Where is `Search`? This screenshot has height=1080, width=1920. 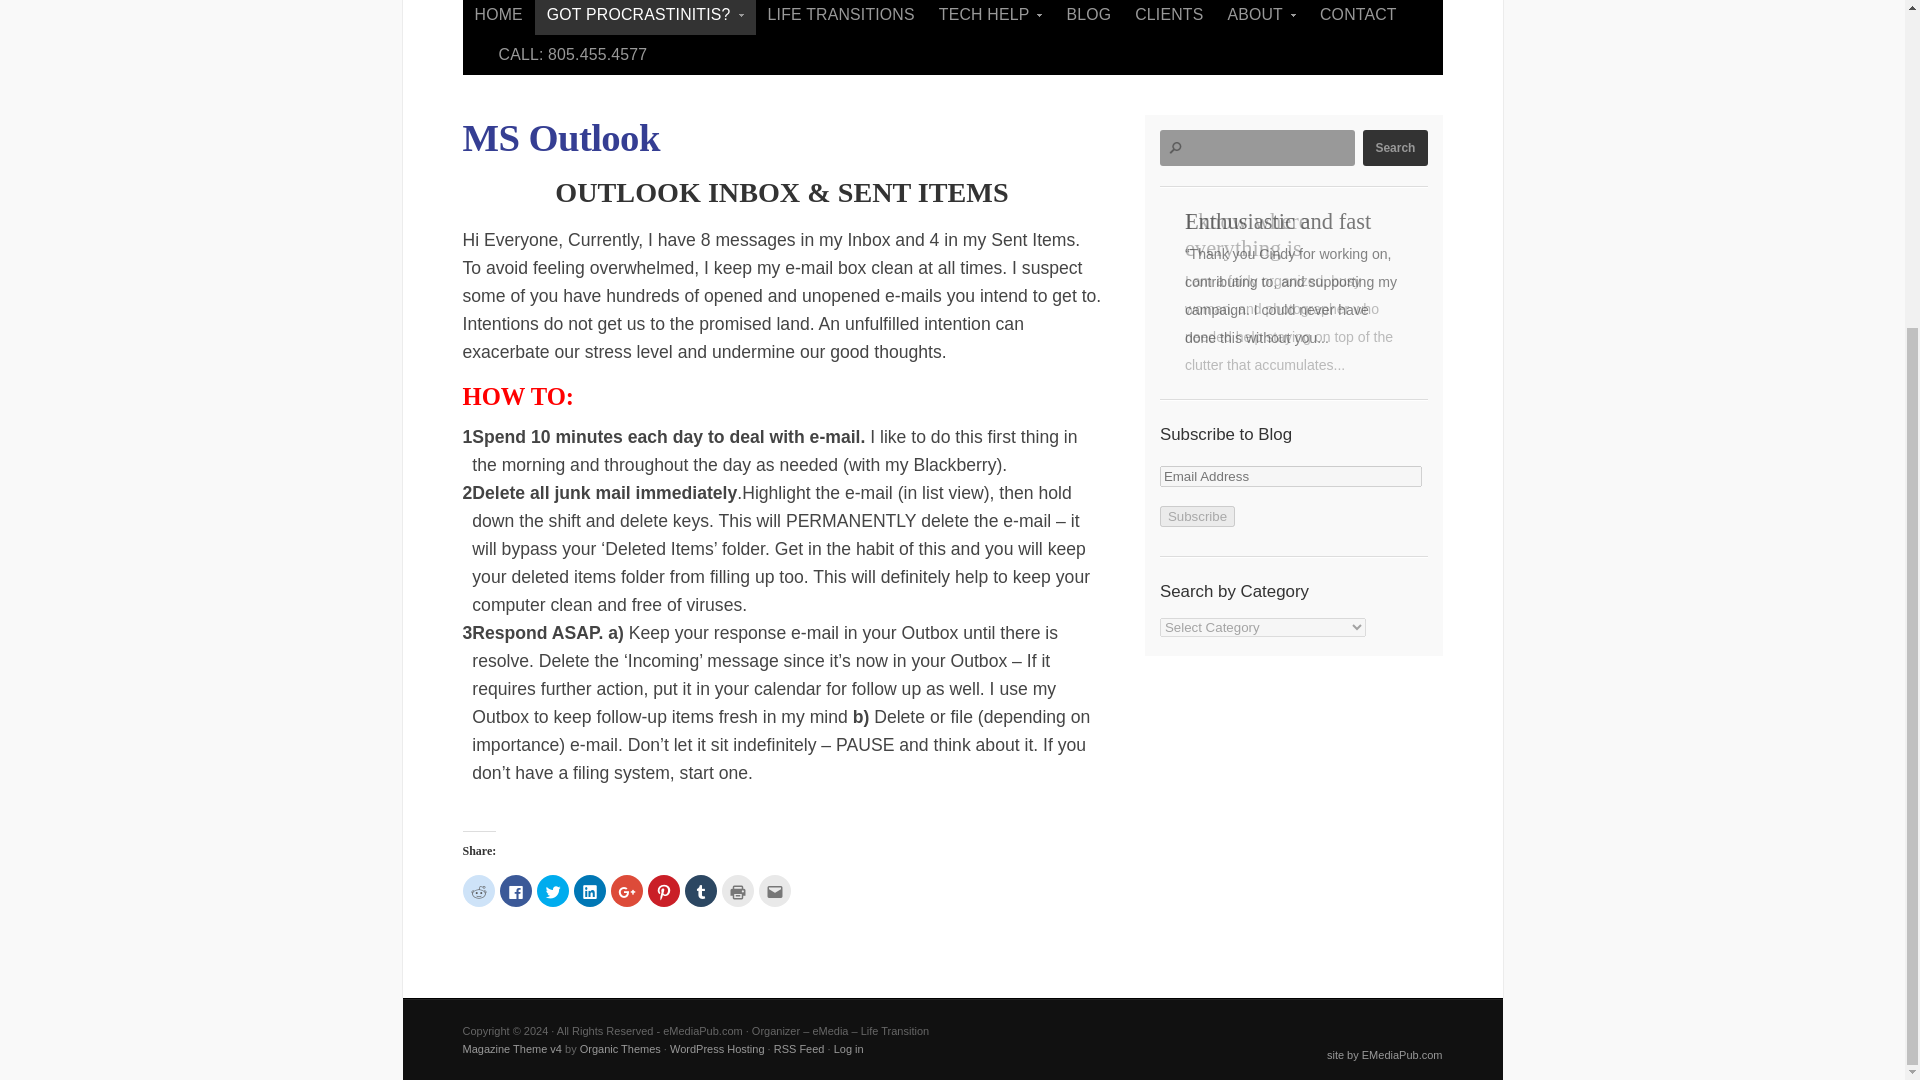
Search is located at coordinates (1394, 148).